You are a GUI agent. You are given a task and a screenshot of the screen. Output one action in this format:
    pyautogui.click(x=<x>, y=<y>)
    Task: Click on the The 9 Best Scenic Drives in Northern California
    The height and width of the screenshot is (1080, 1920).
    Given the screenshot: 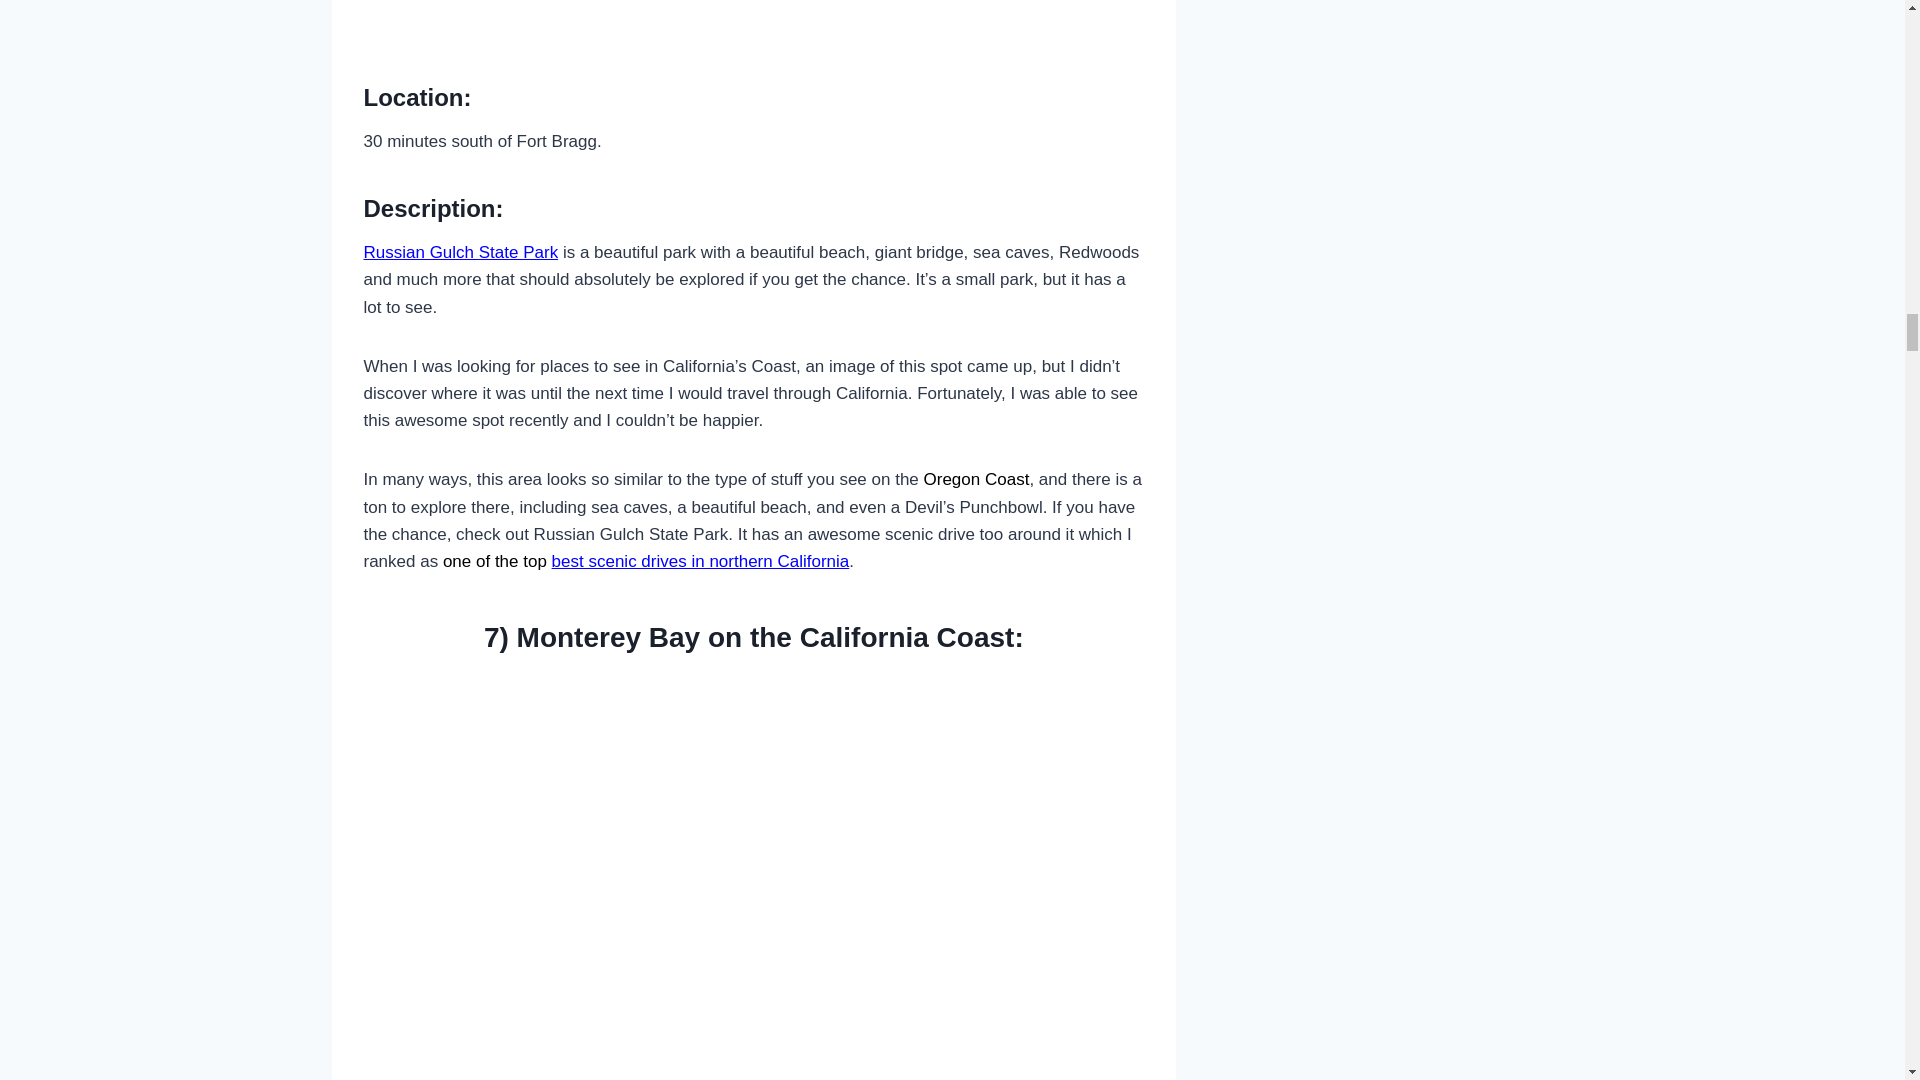 What is the action you would take?
    pyautogui.click(x=701, y=561)
    